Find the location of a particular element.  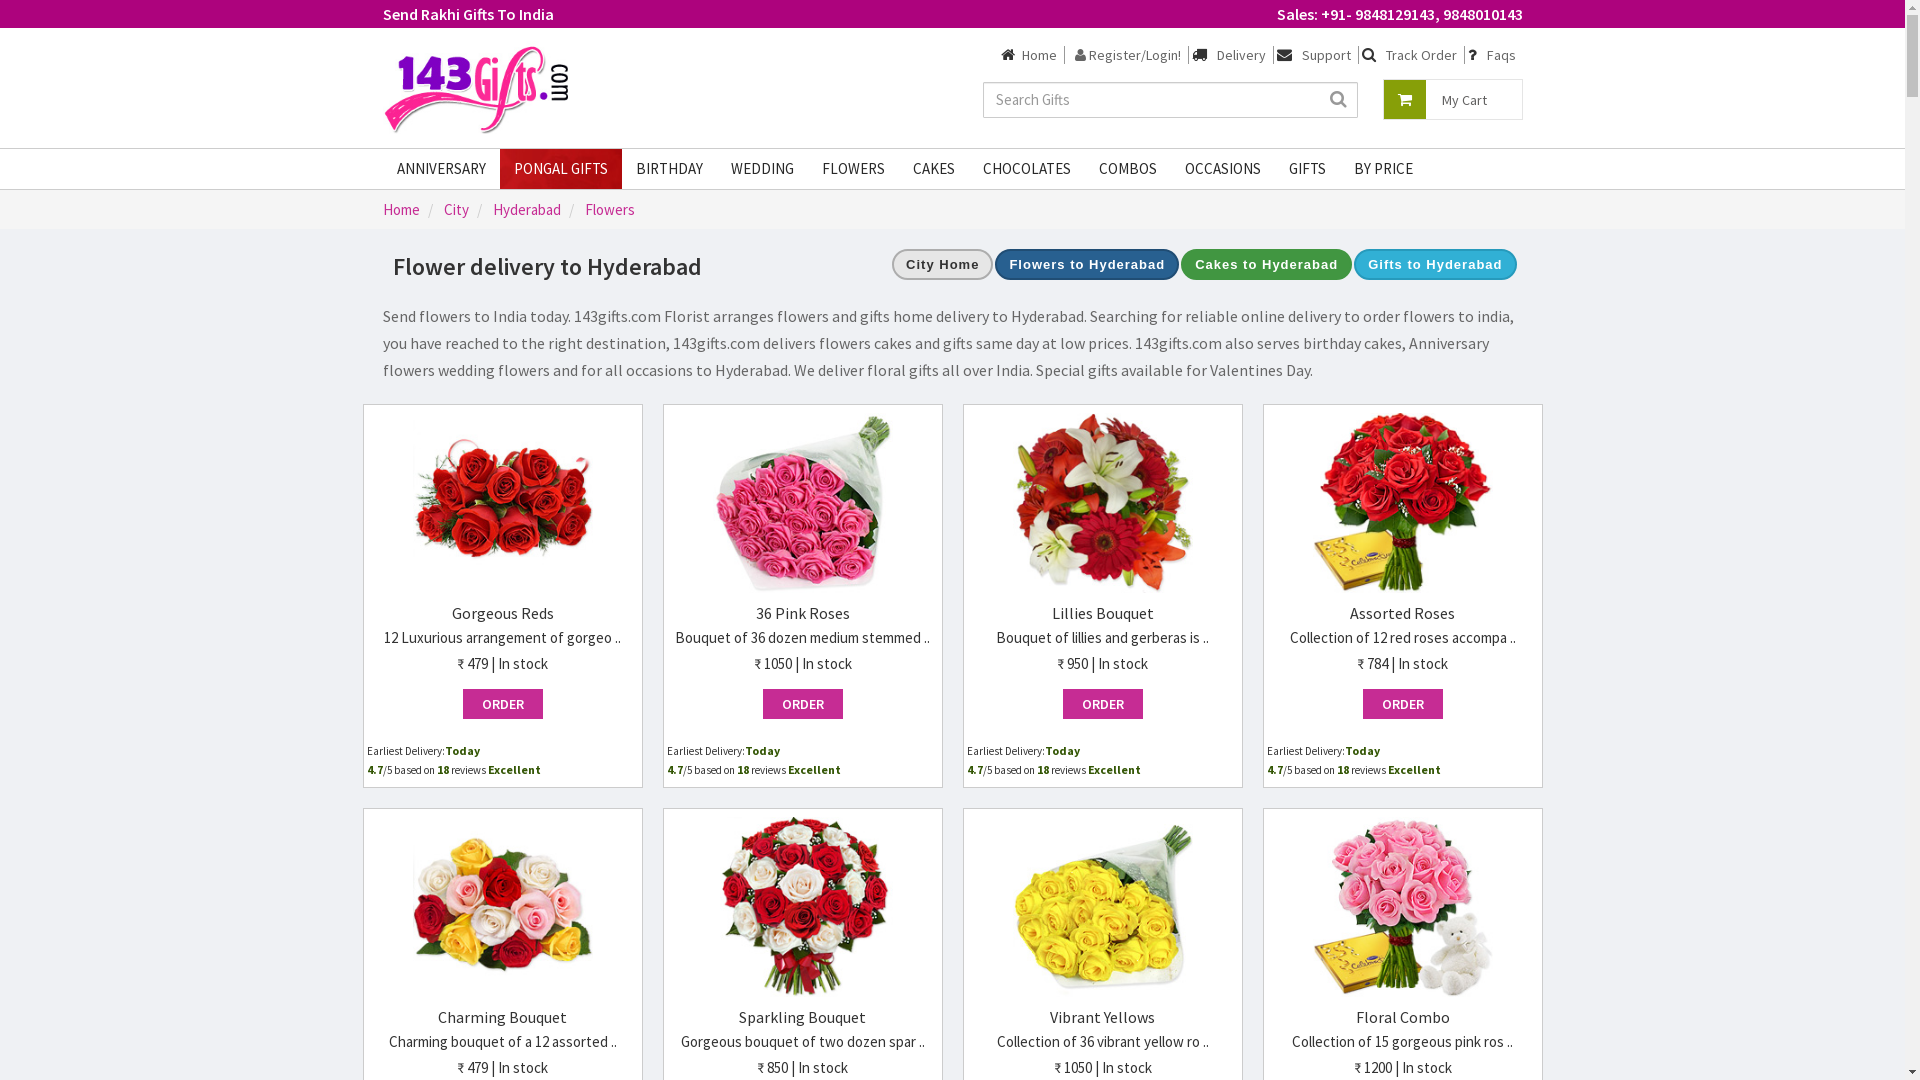

Gorgeous Reds is located at coordinates (503, 613).